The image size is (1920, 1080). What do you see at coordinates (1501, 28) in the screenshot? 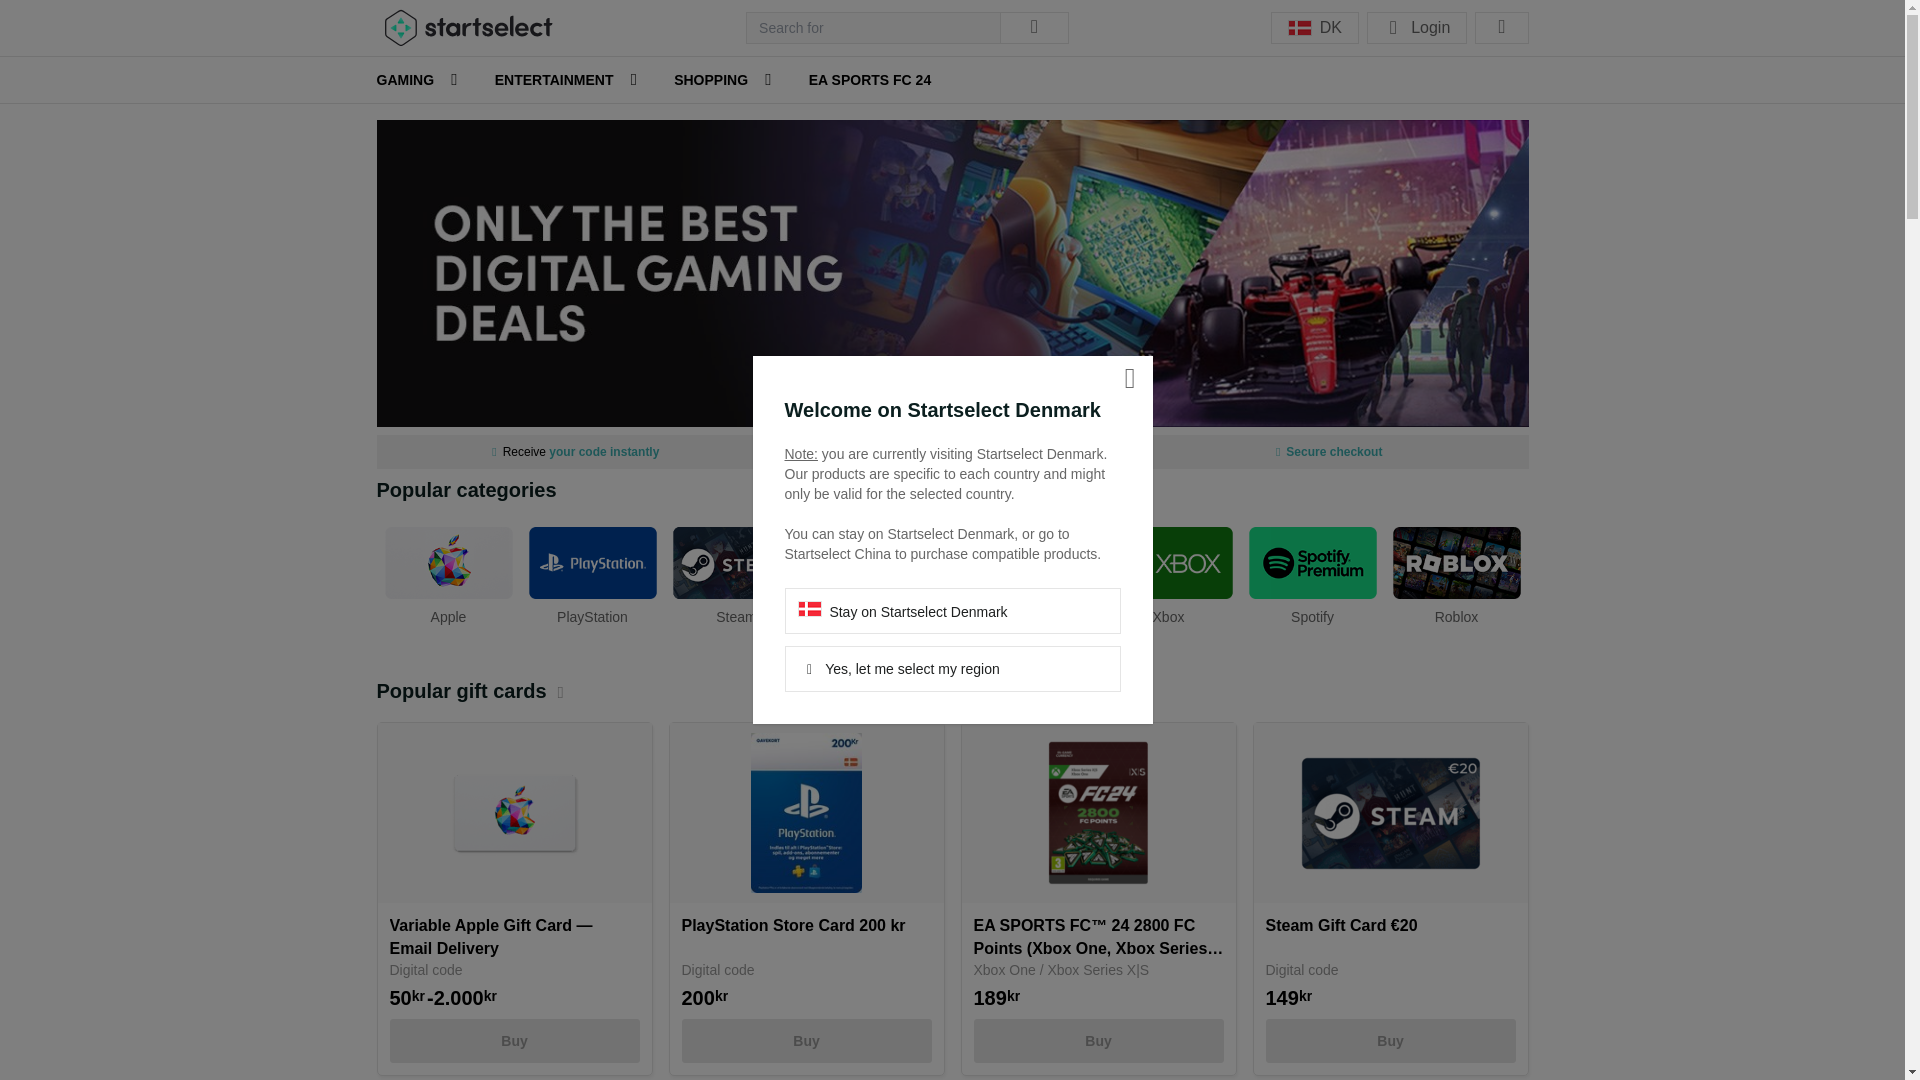
I see `Go to cart` at bounding box center [1501, 28].